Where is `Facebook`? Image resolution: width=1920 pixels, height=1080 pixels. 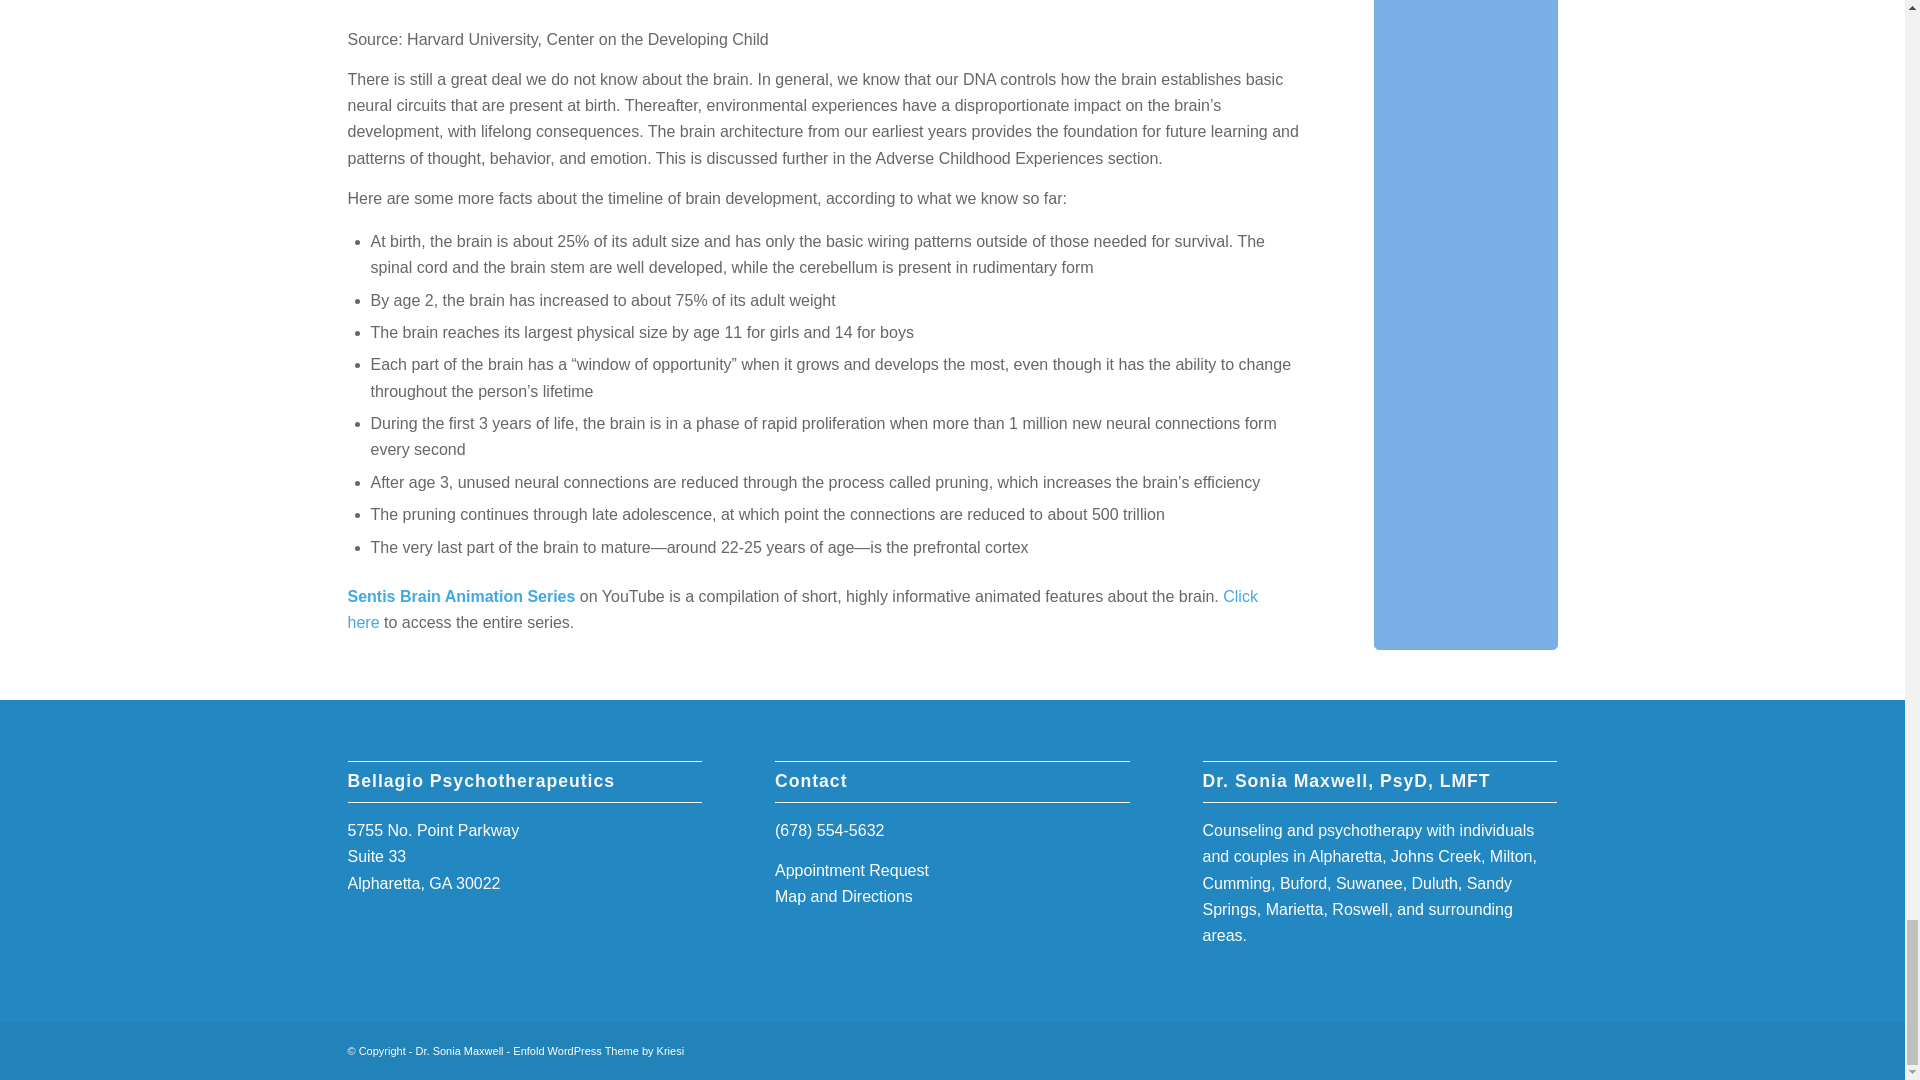 Facebook is located at coordinates (1482, 1047).